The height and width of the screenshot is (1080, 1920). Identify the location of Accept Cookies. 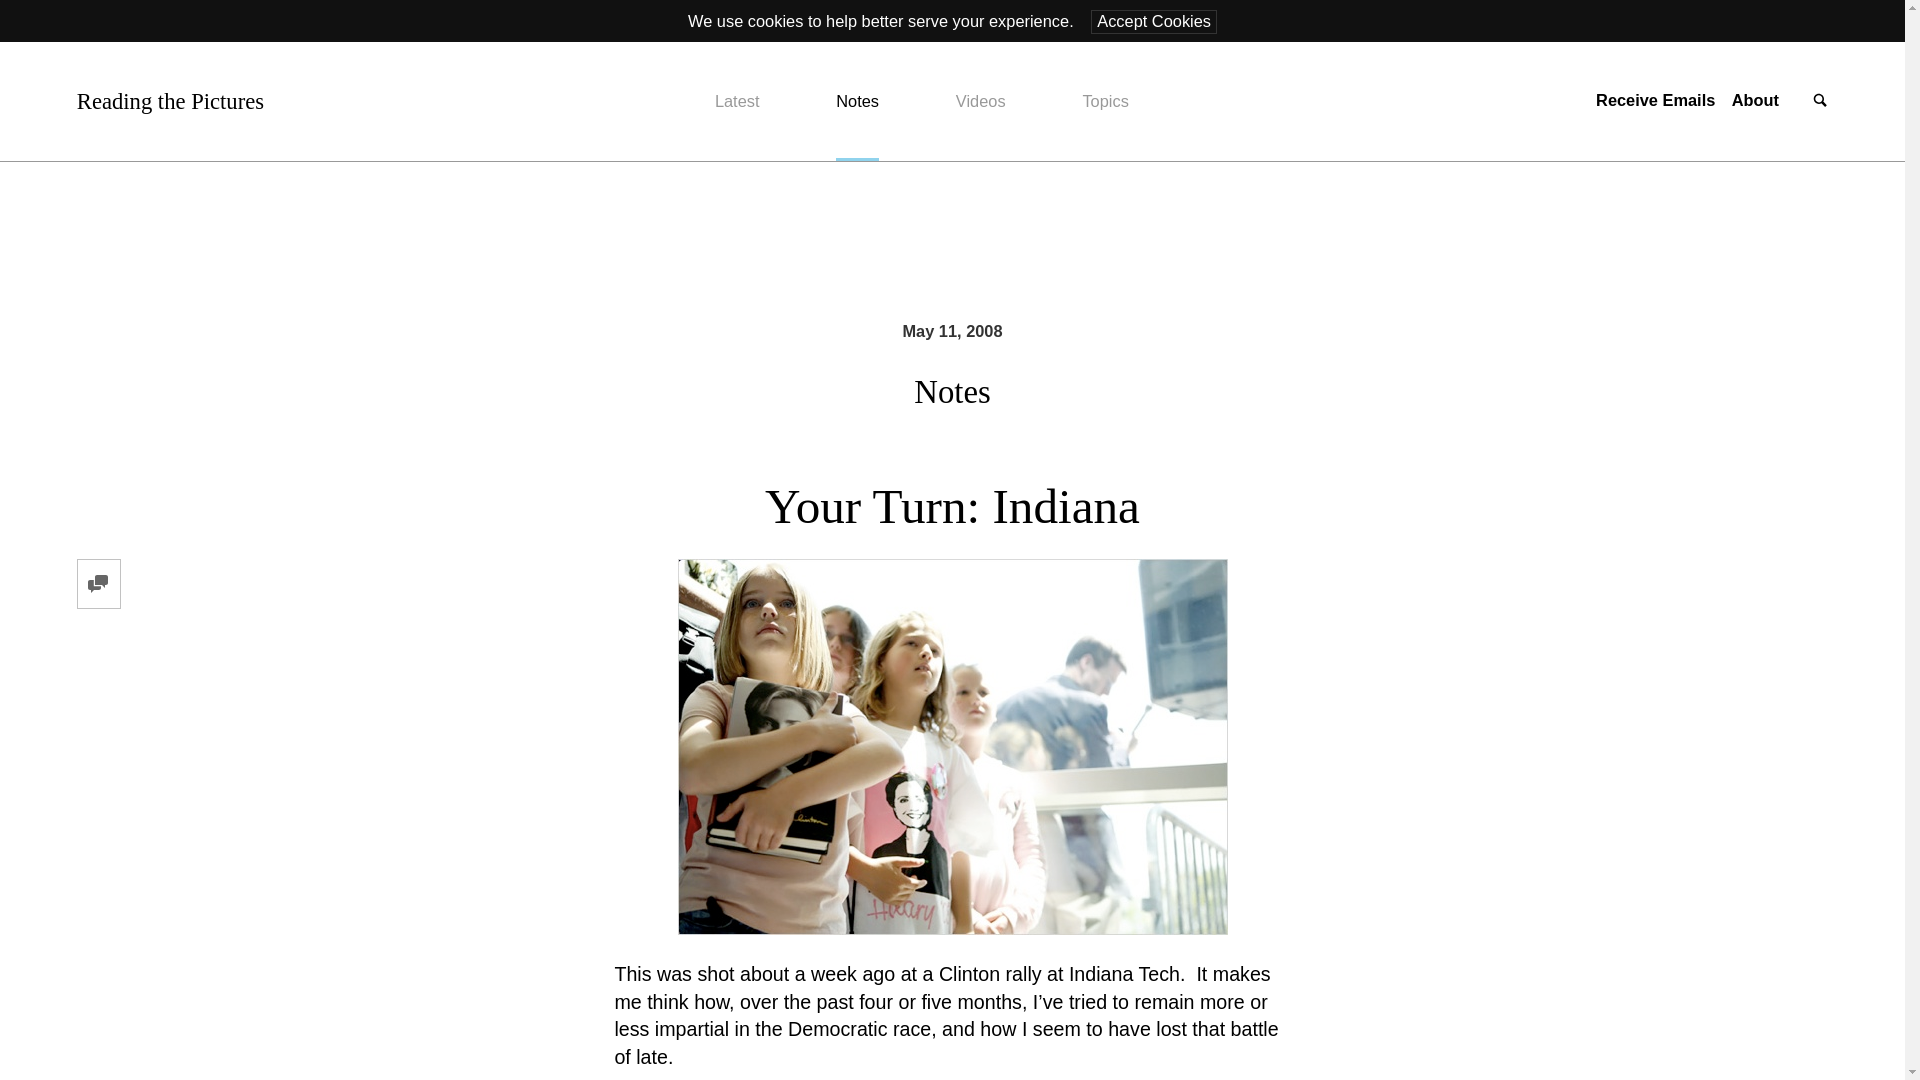
(1154, 21).